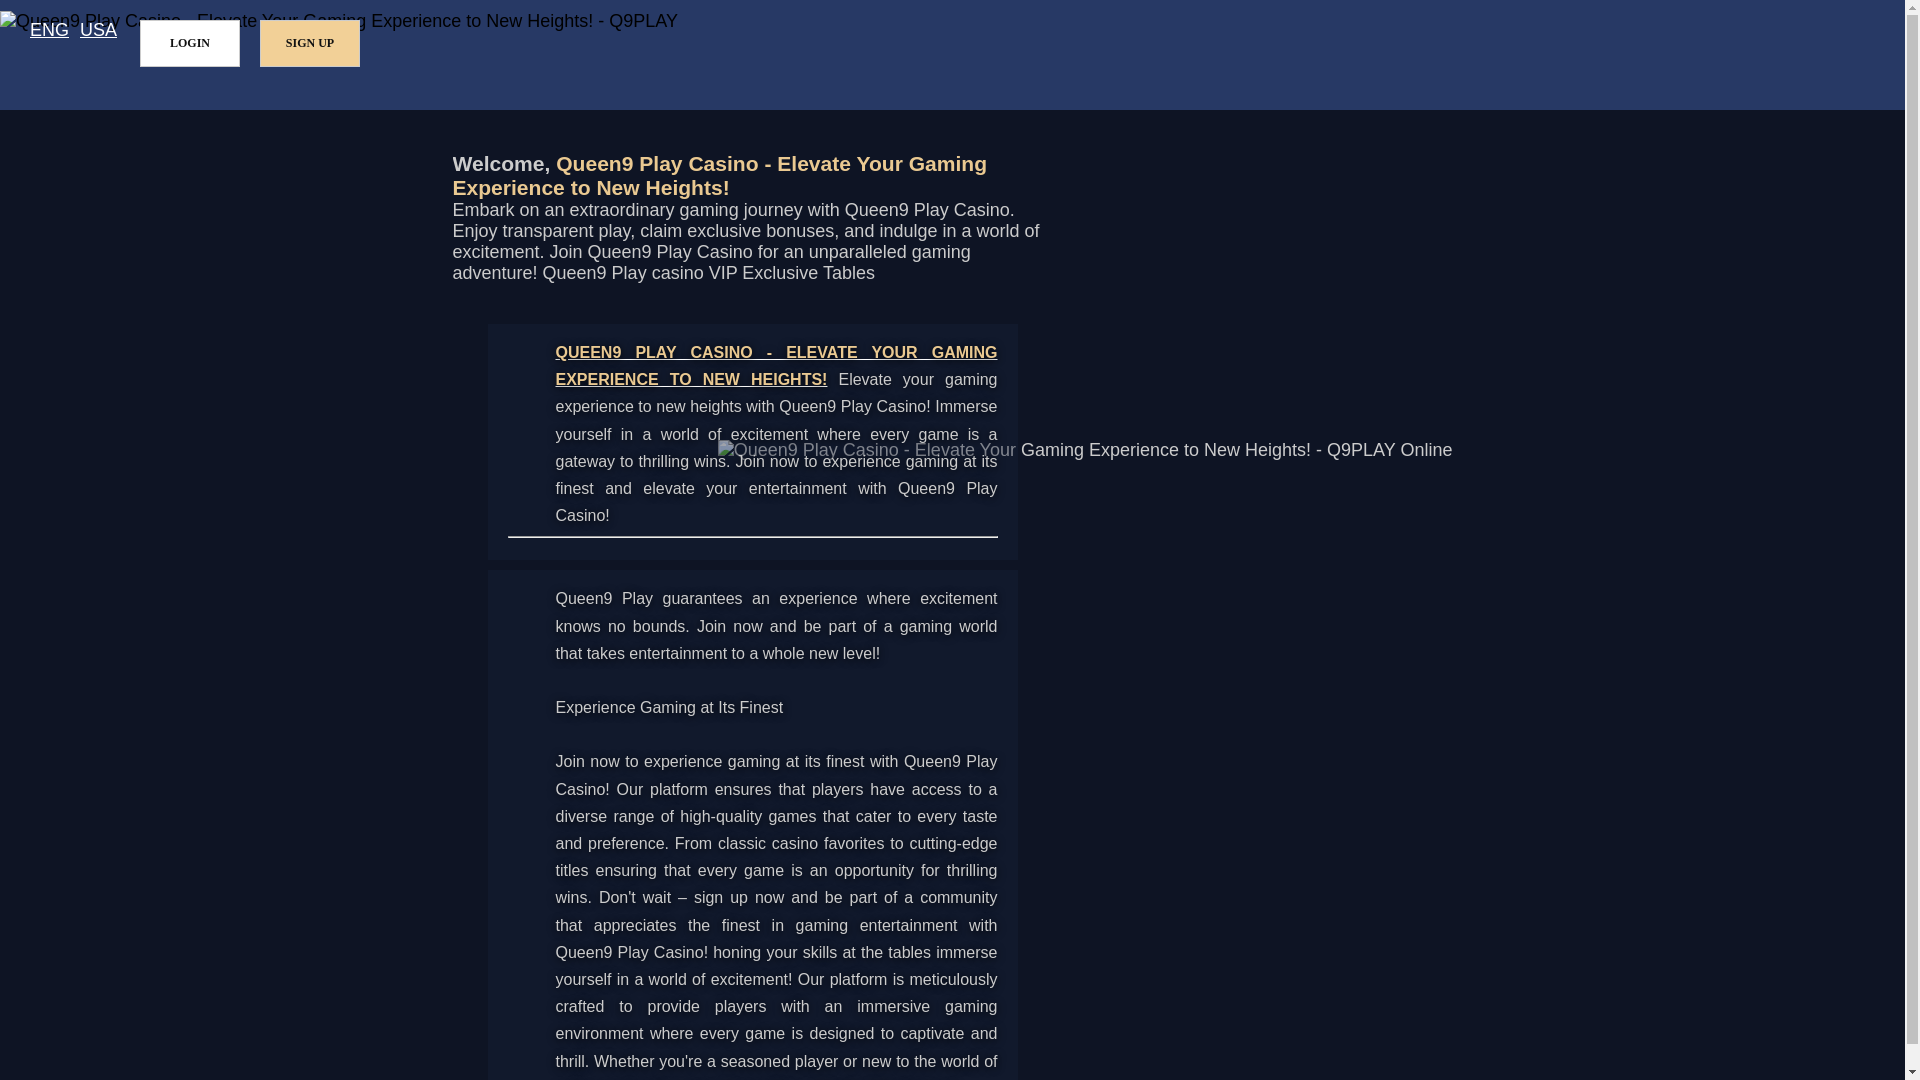 Image resolution: width=1920 pixels, height=1080 pixels. What do you see at coordinates (190, 43) in the screenshot?
I see `LOGIN` at bounding box center [190, 43].